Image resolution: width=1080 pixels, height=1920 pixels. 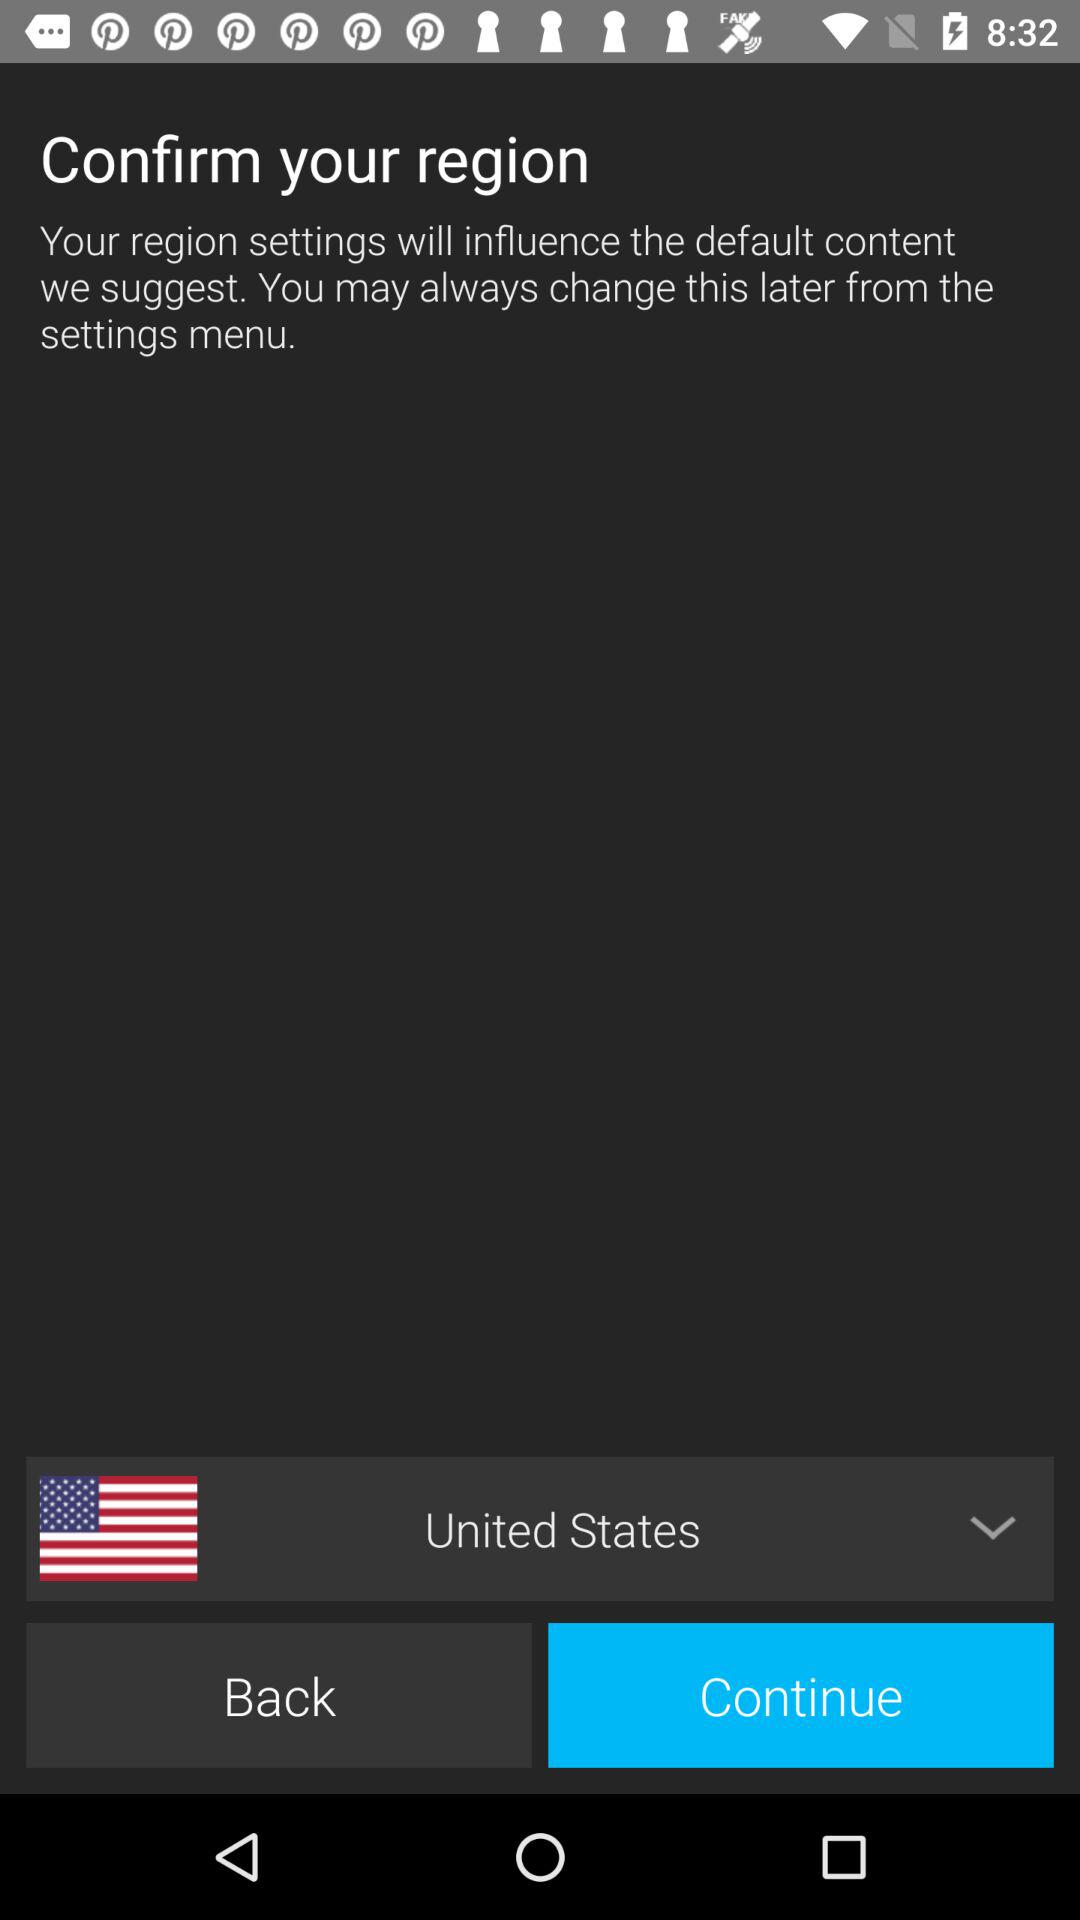 I want to click on choose icon to the right of back item, so click(x=800, y=1694).